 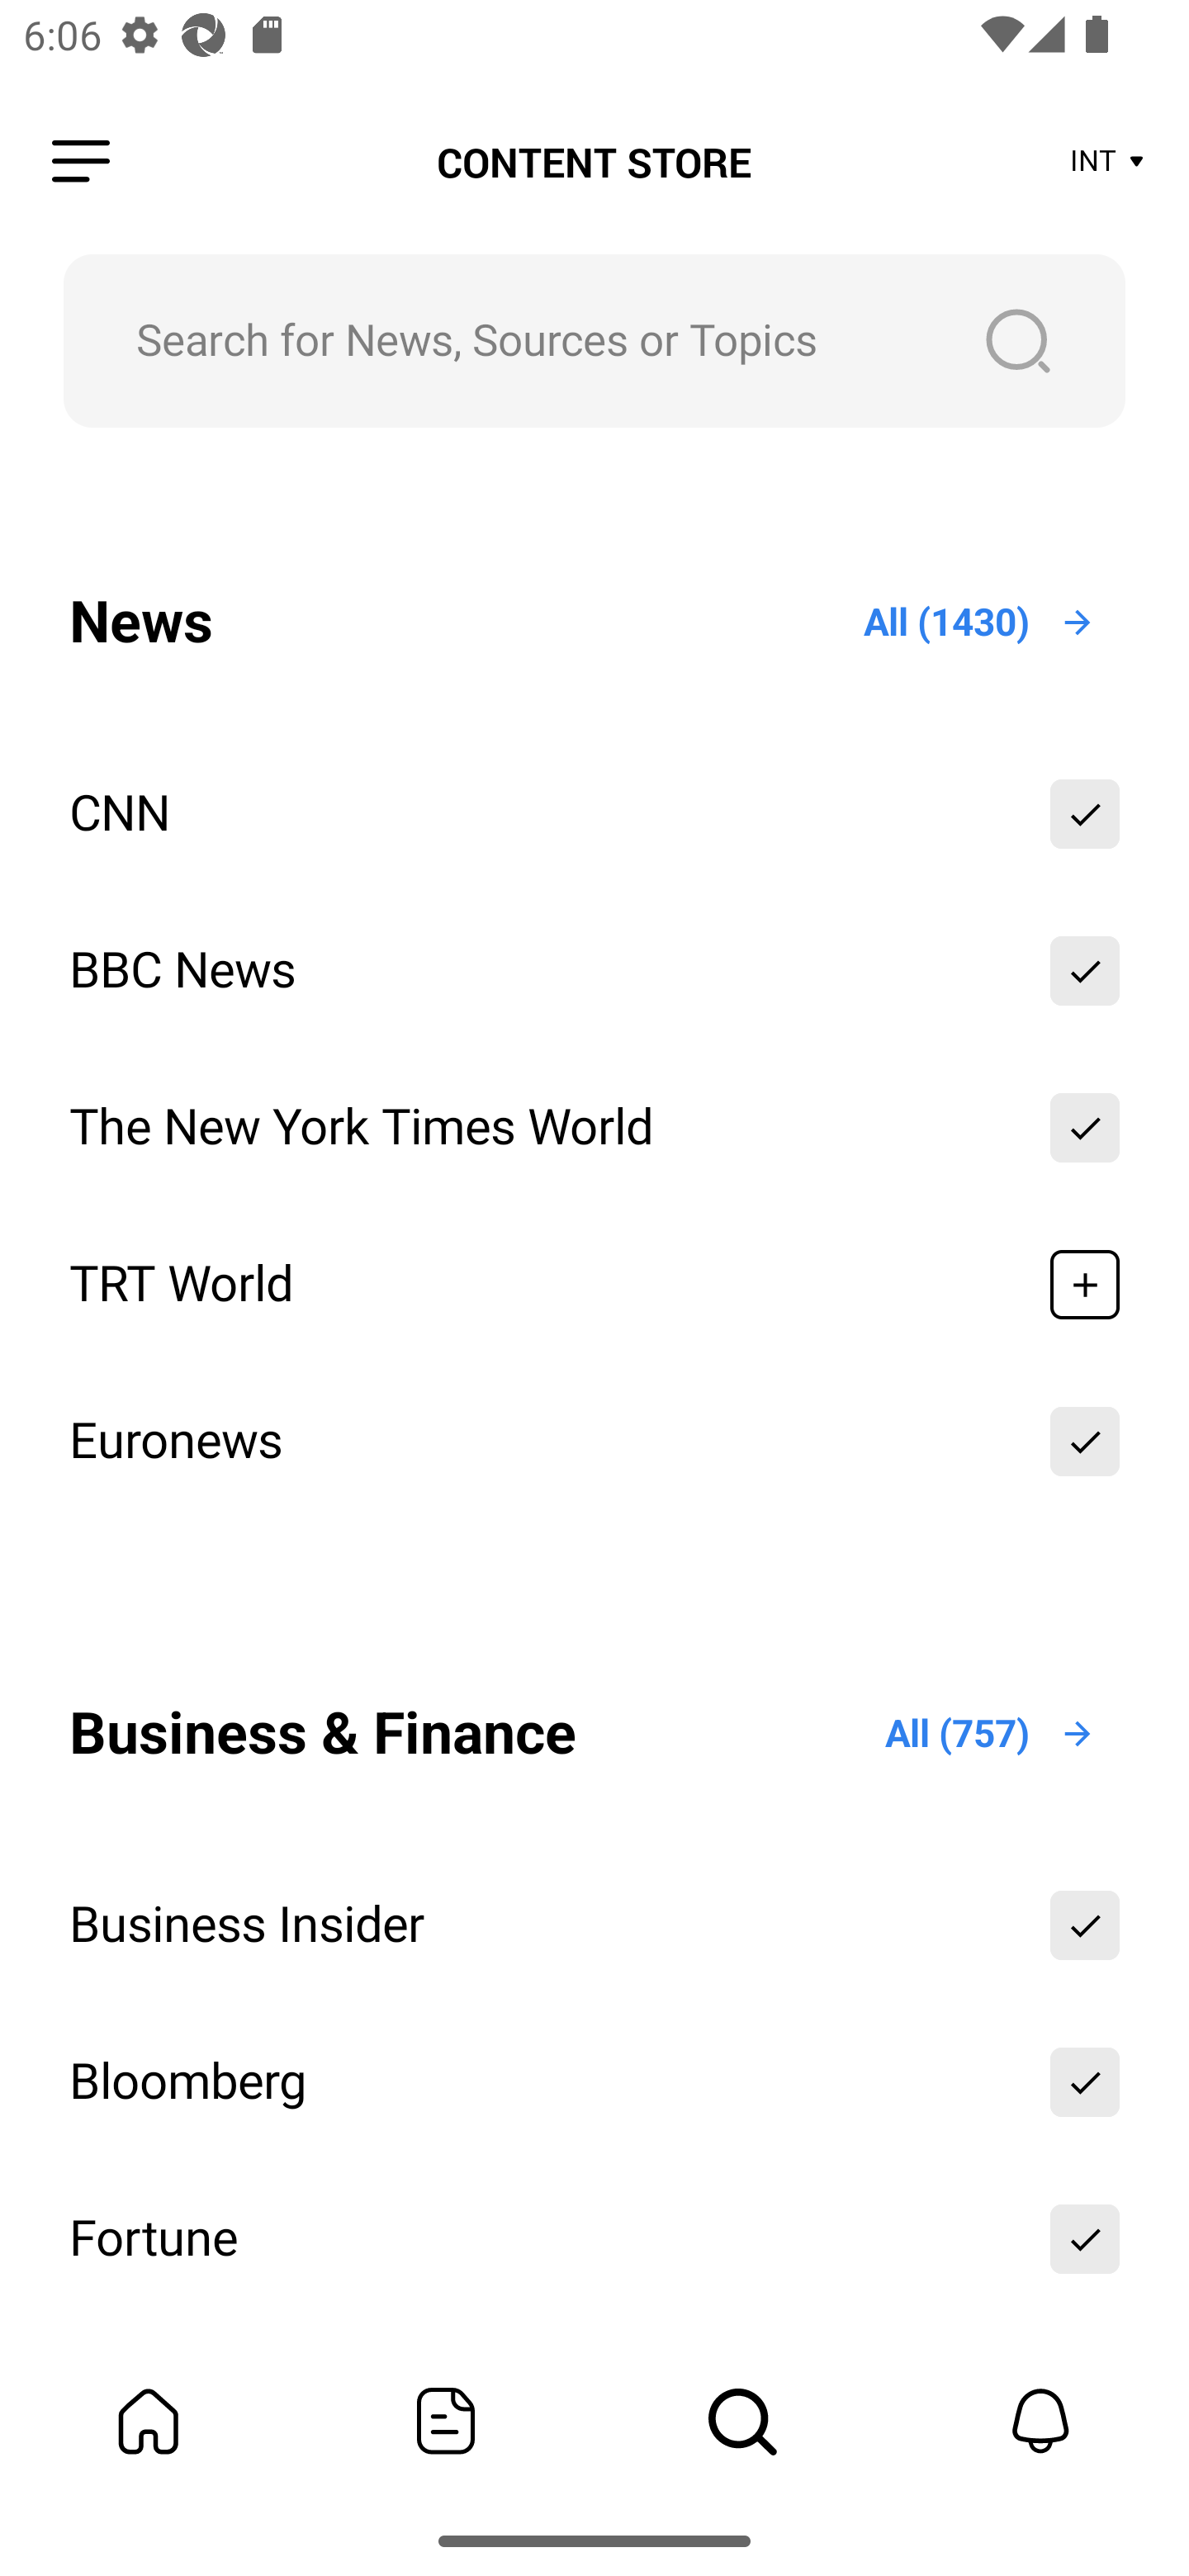 What do you see at coordinates (81, 162) in the screenshot?
I see `Leading Icon` at bounding box center [81, 162].